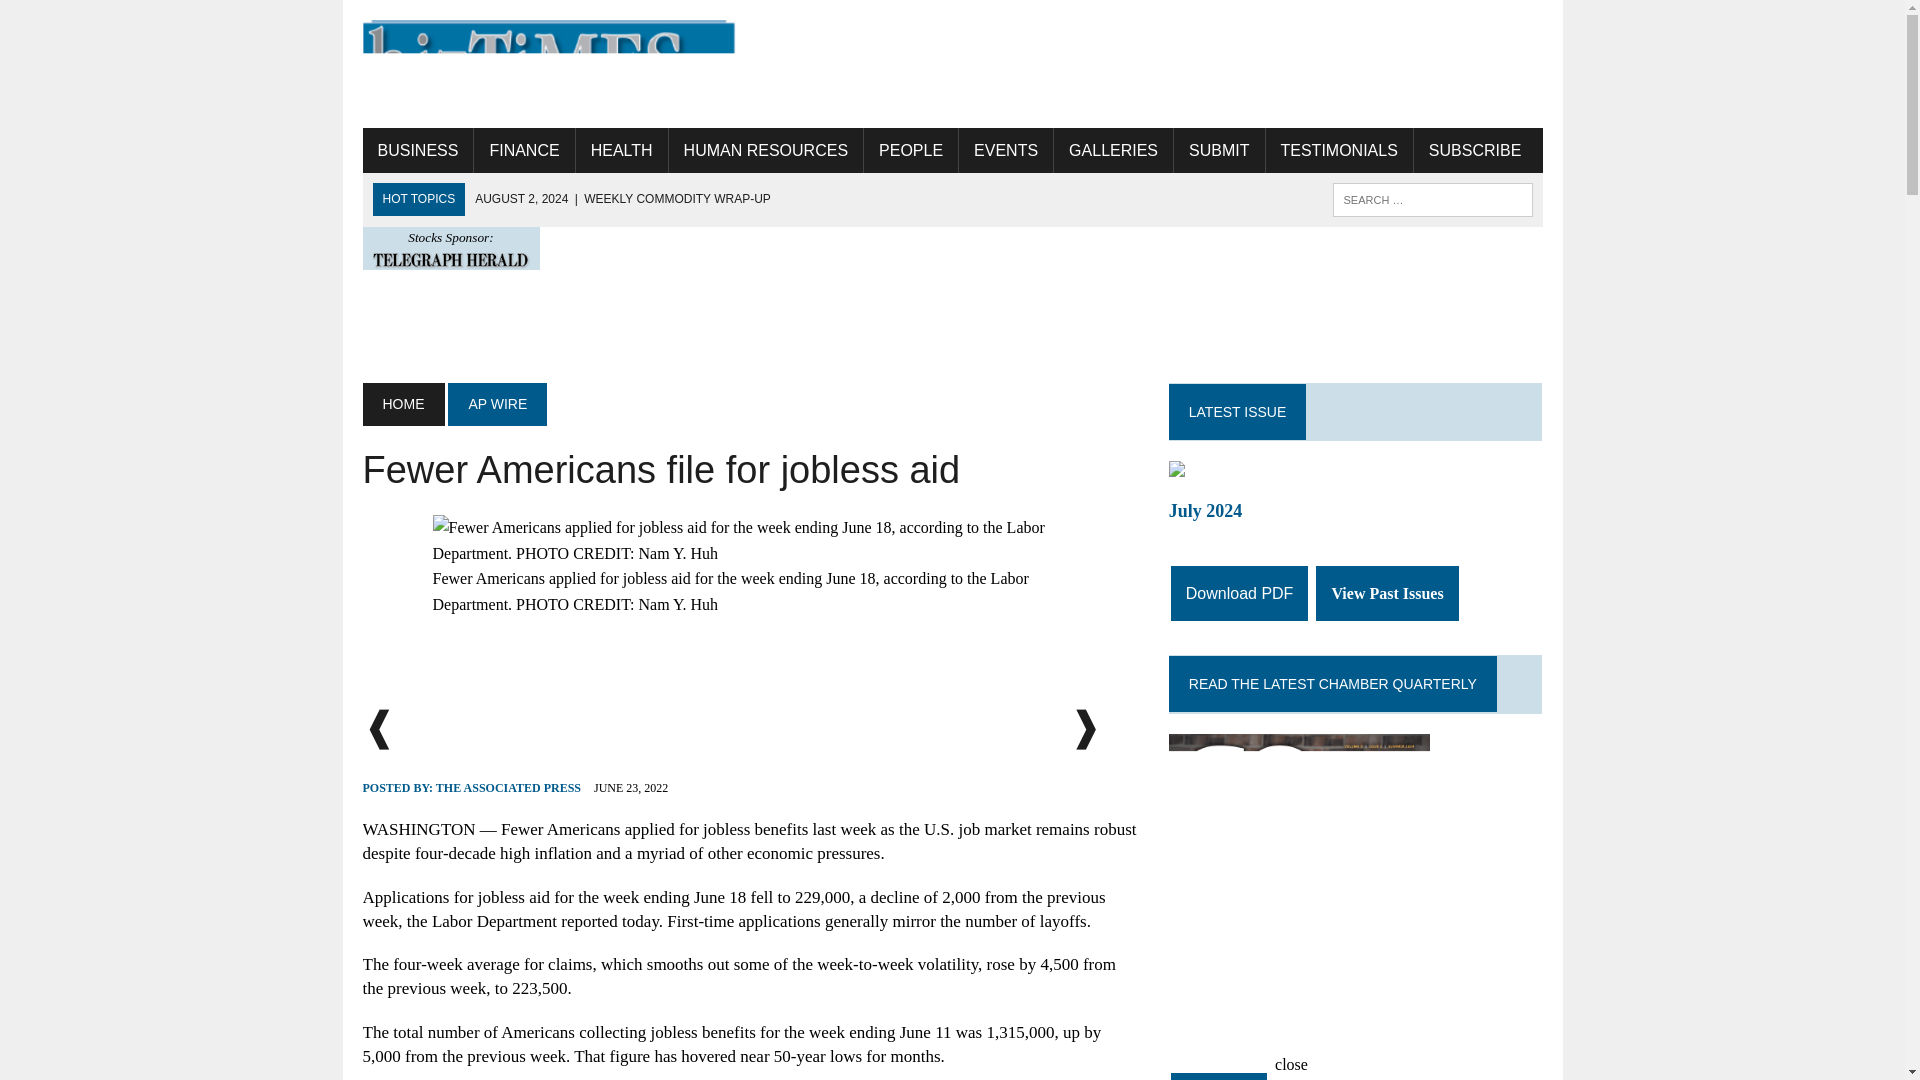 This screenshot has height=1080, width=1920. What do you see at coordinates (911, 150) in the screenshot?
I see `PEOPLE` at bounding box center [911, 150].